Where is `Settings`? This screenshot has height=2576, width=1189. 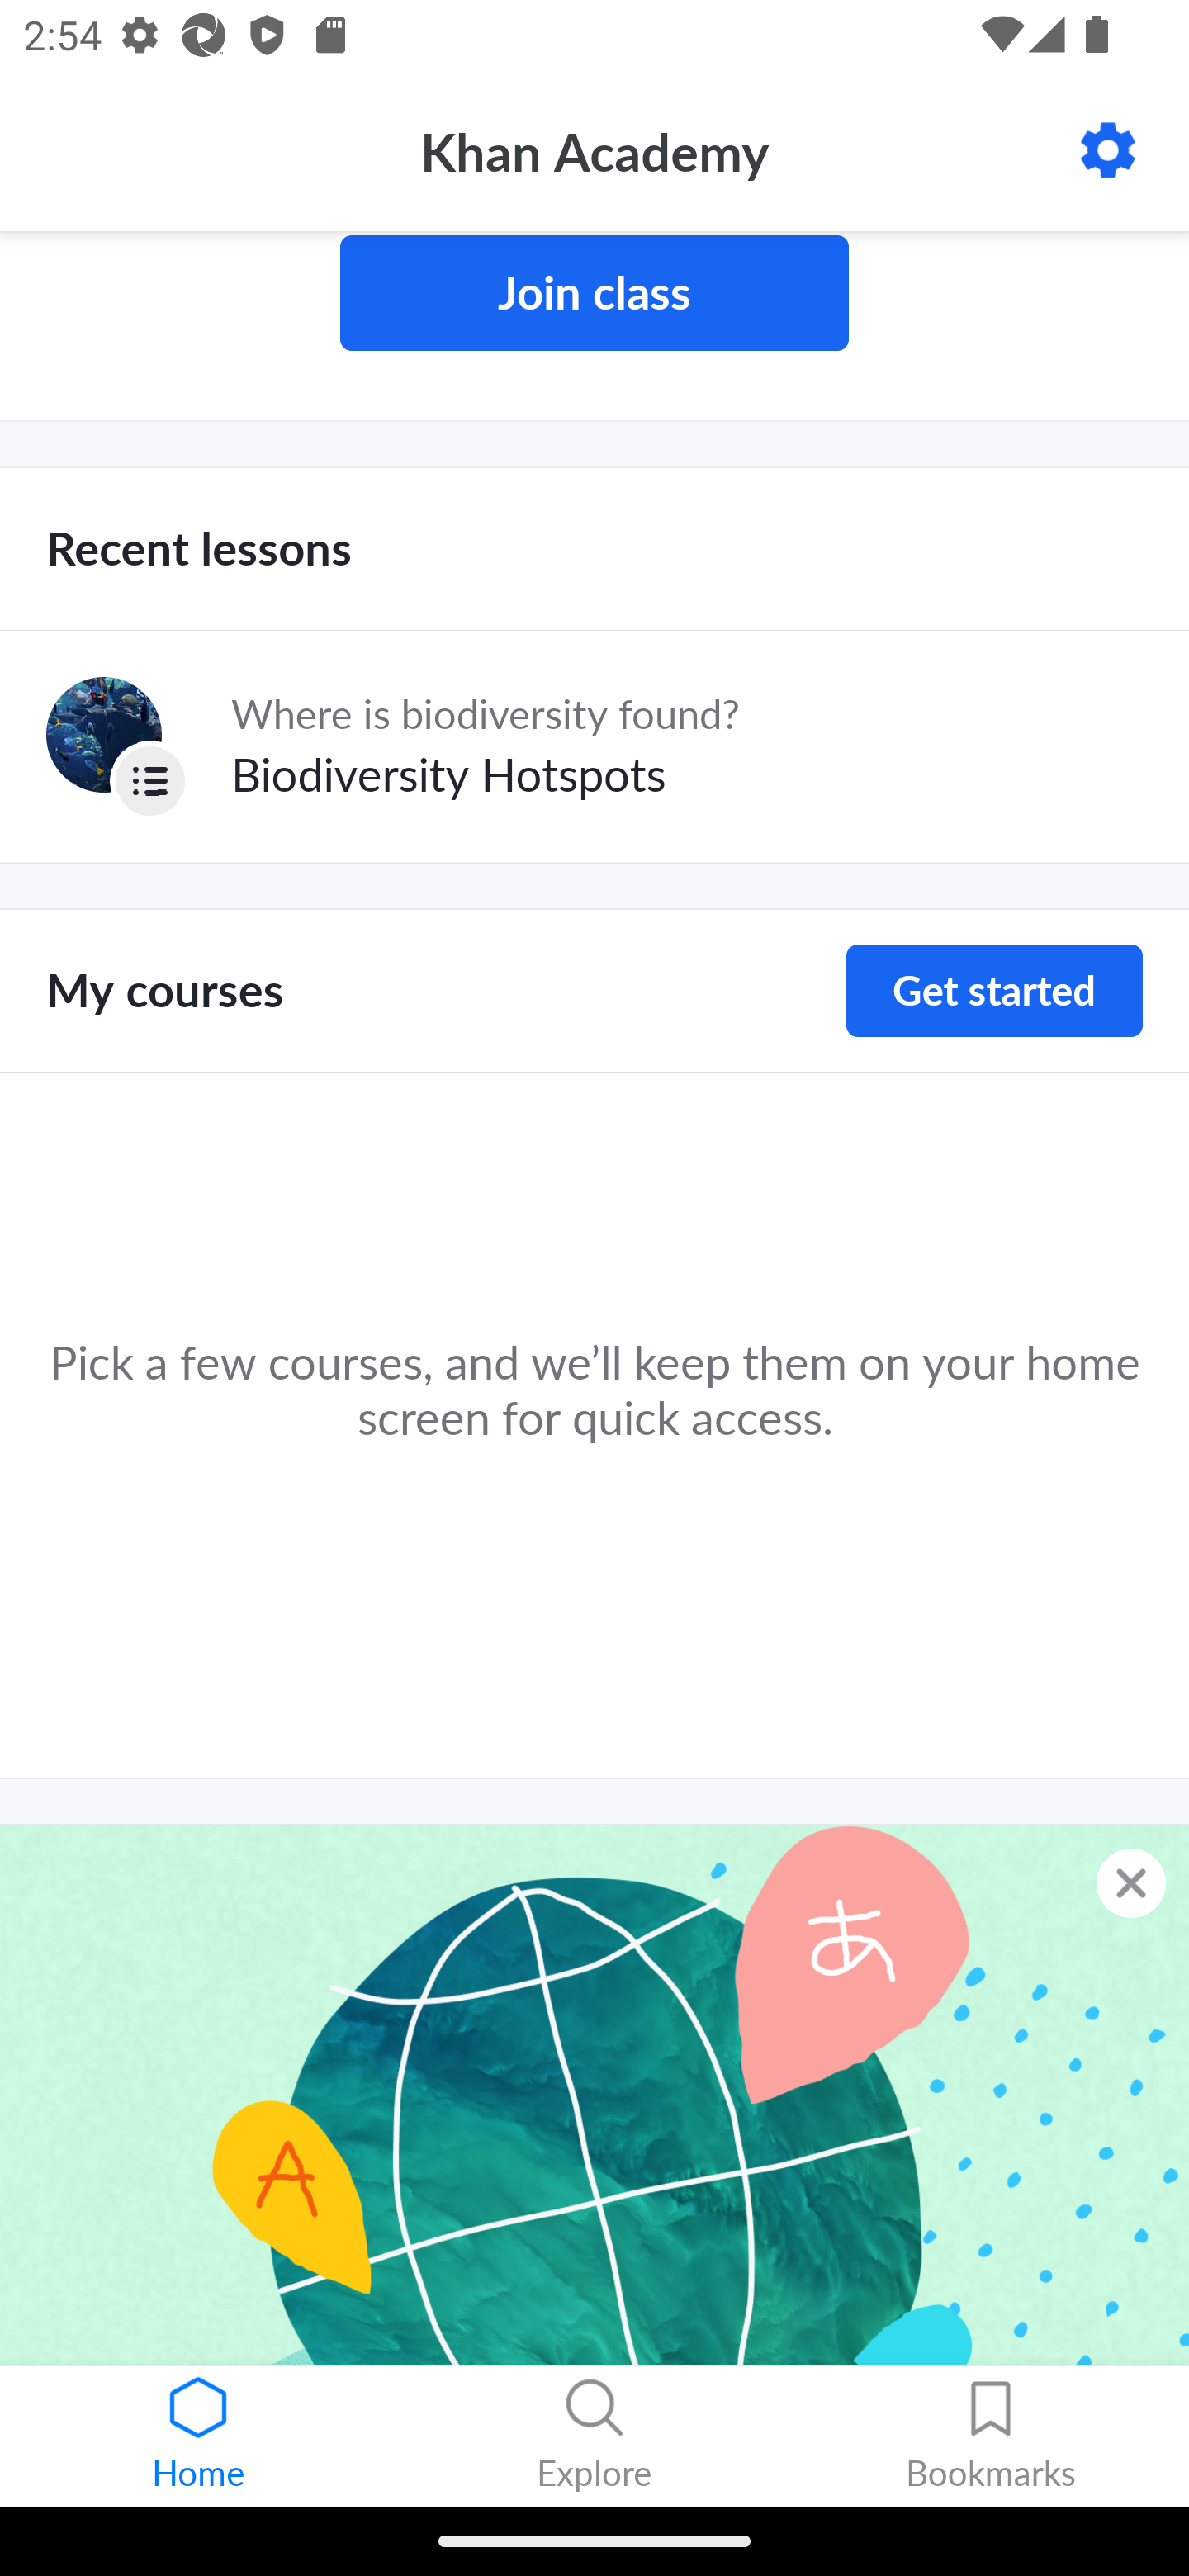
Settings is located at coordinates (1108, 150).